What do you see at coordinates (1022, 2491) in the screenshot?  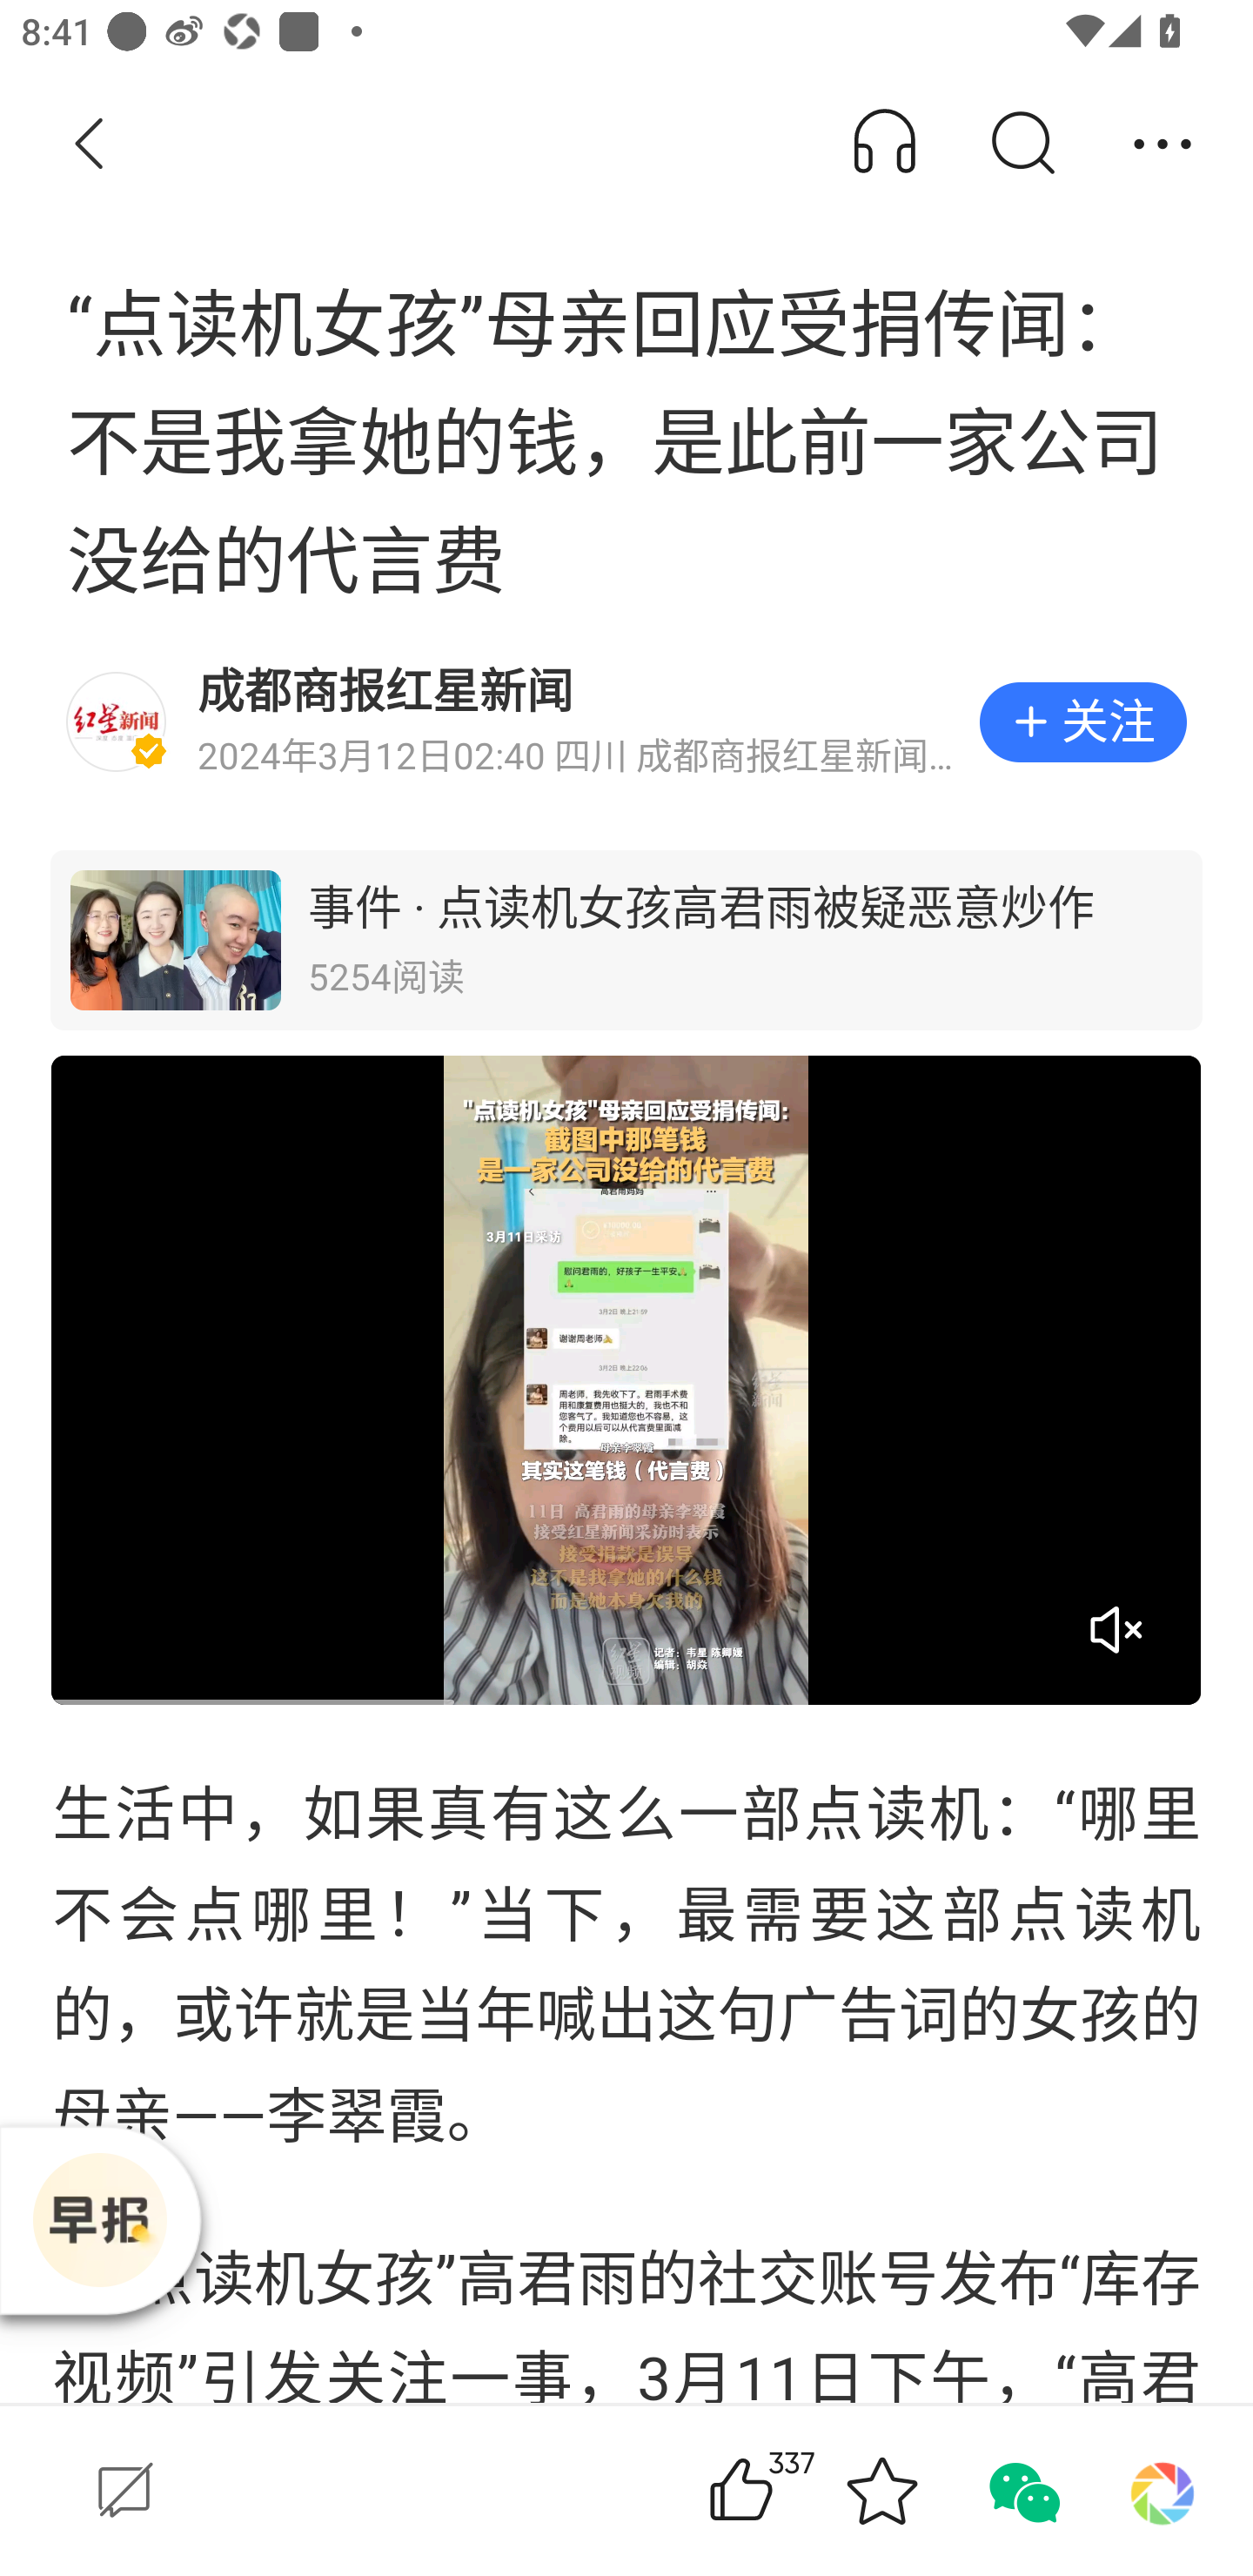 I see `分享到微信 ` at bounding box center [1022, 2491].